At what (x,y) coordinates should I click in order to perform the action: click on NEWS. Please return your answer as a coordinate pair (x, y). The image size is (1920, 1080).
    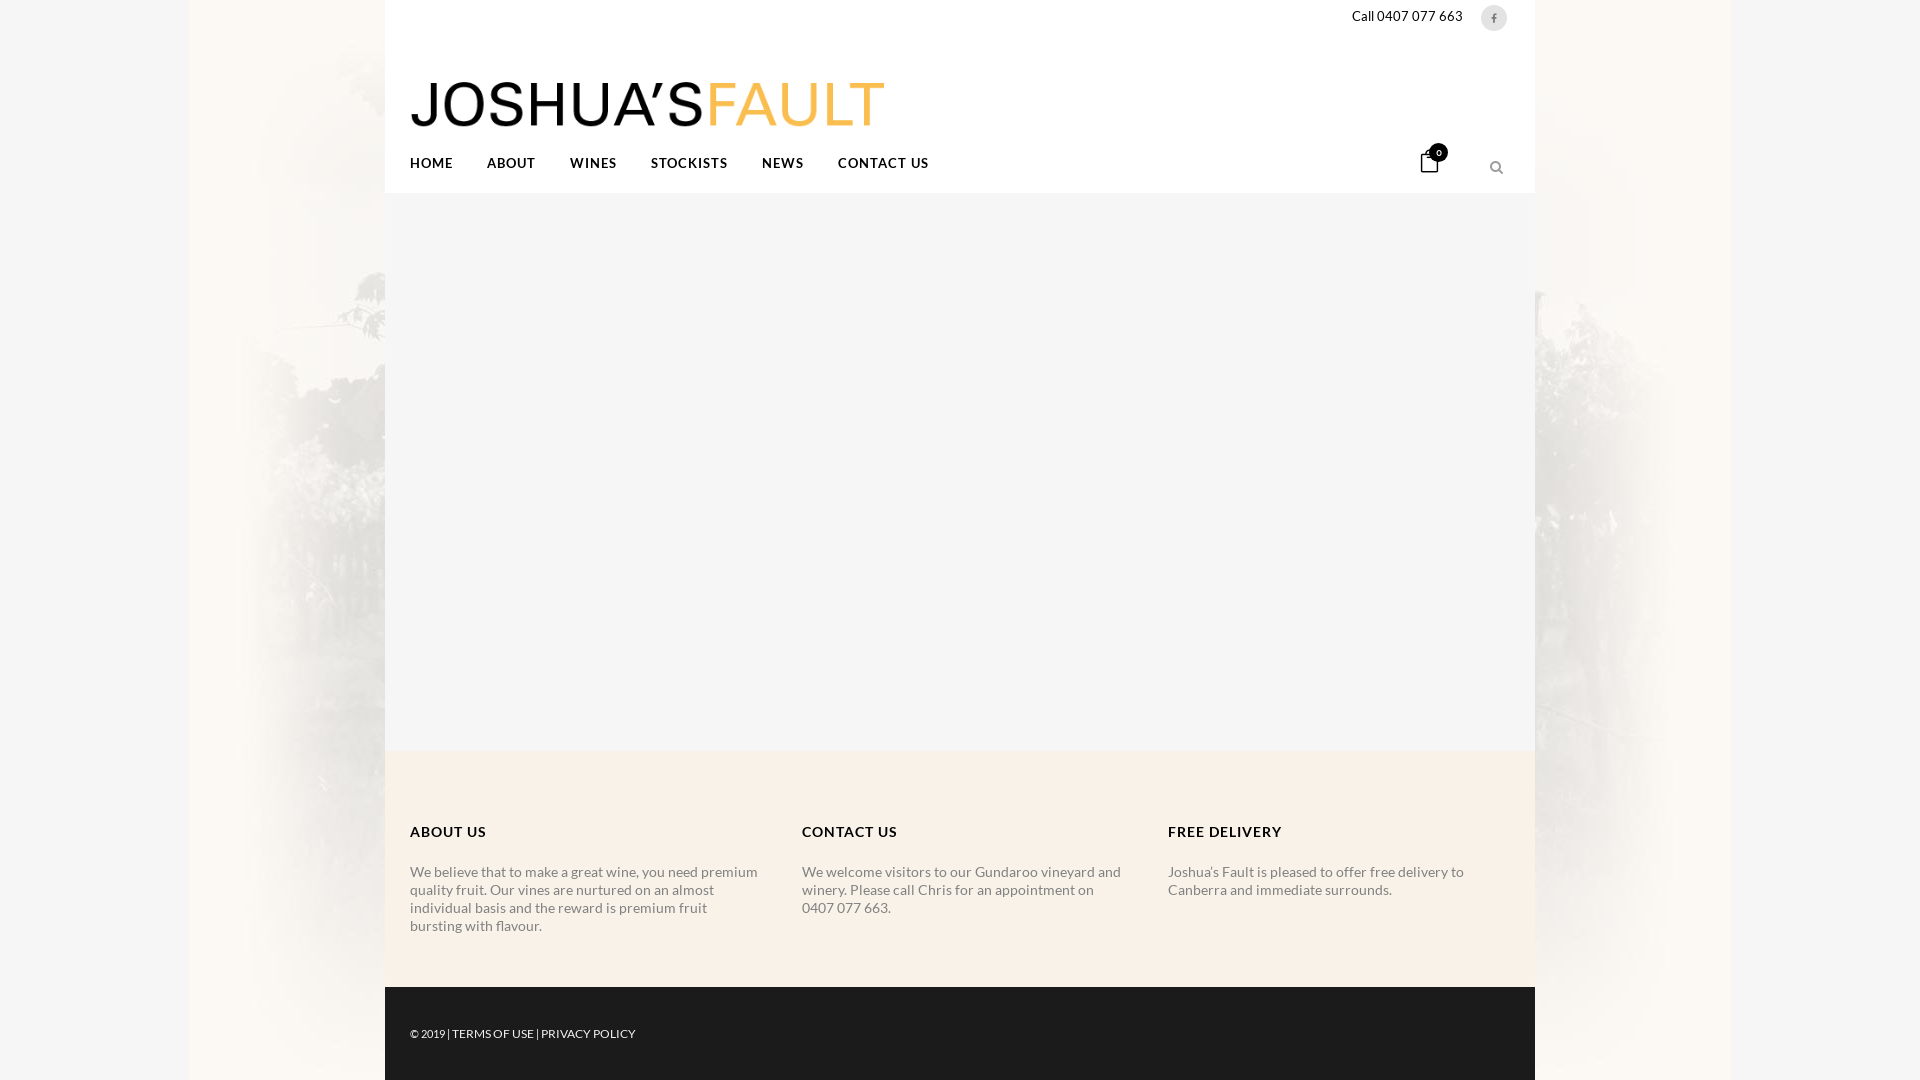
    Looking at the image, I should click on (783, 163).